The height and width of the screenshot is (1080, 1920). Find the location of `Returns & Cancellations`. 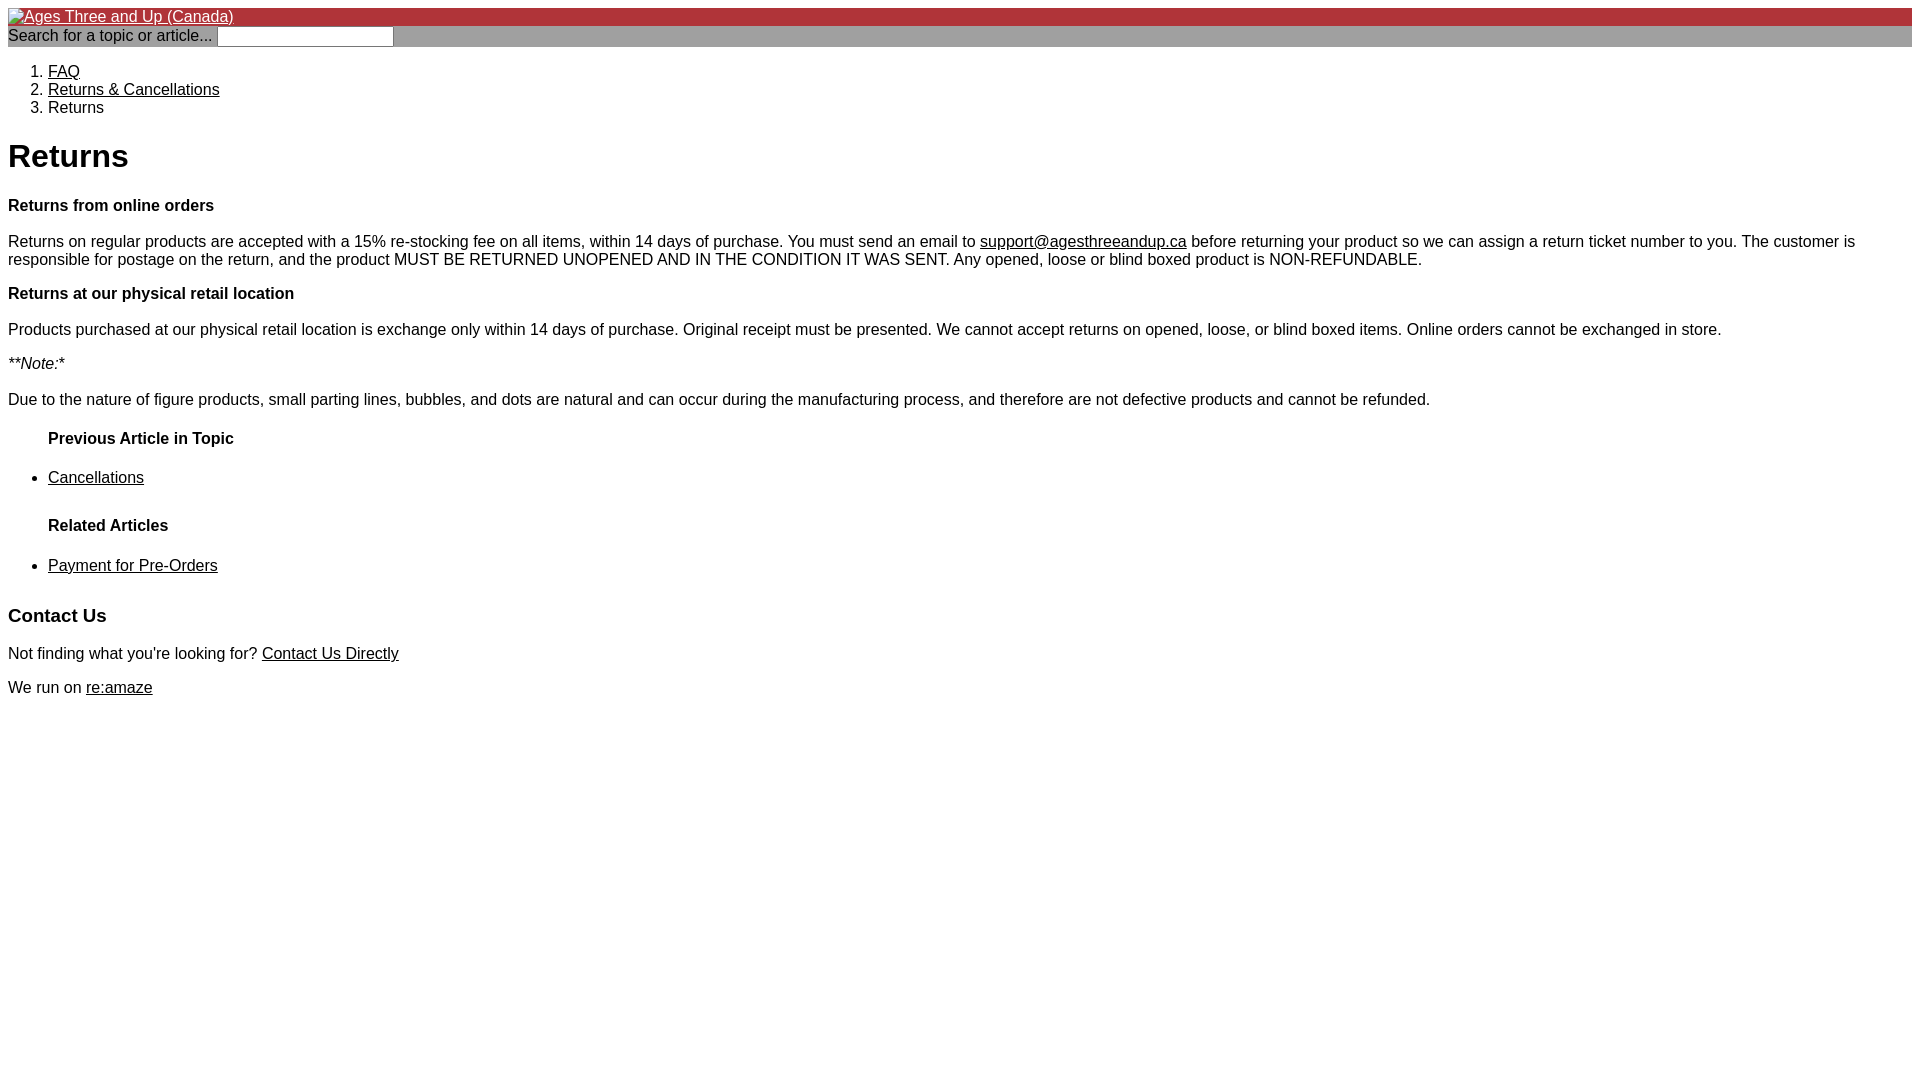

Returns & Cancellations is located at coordinates (134, 90).